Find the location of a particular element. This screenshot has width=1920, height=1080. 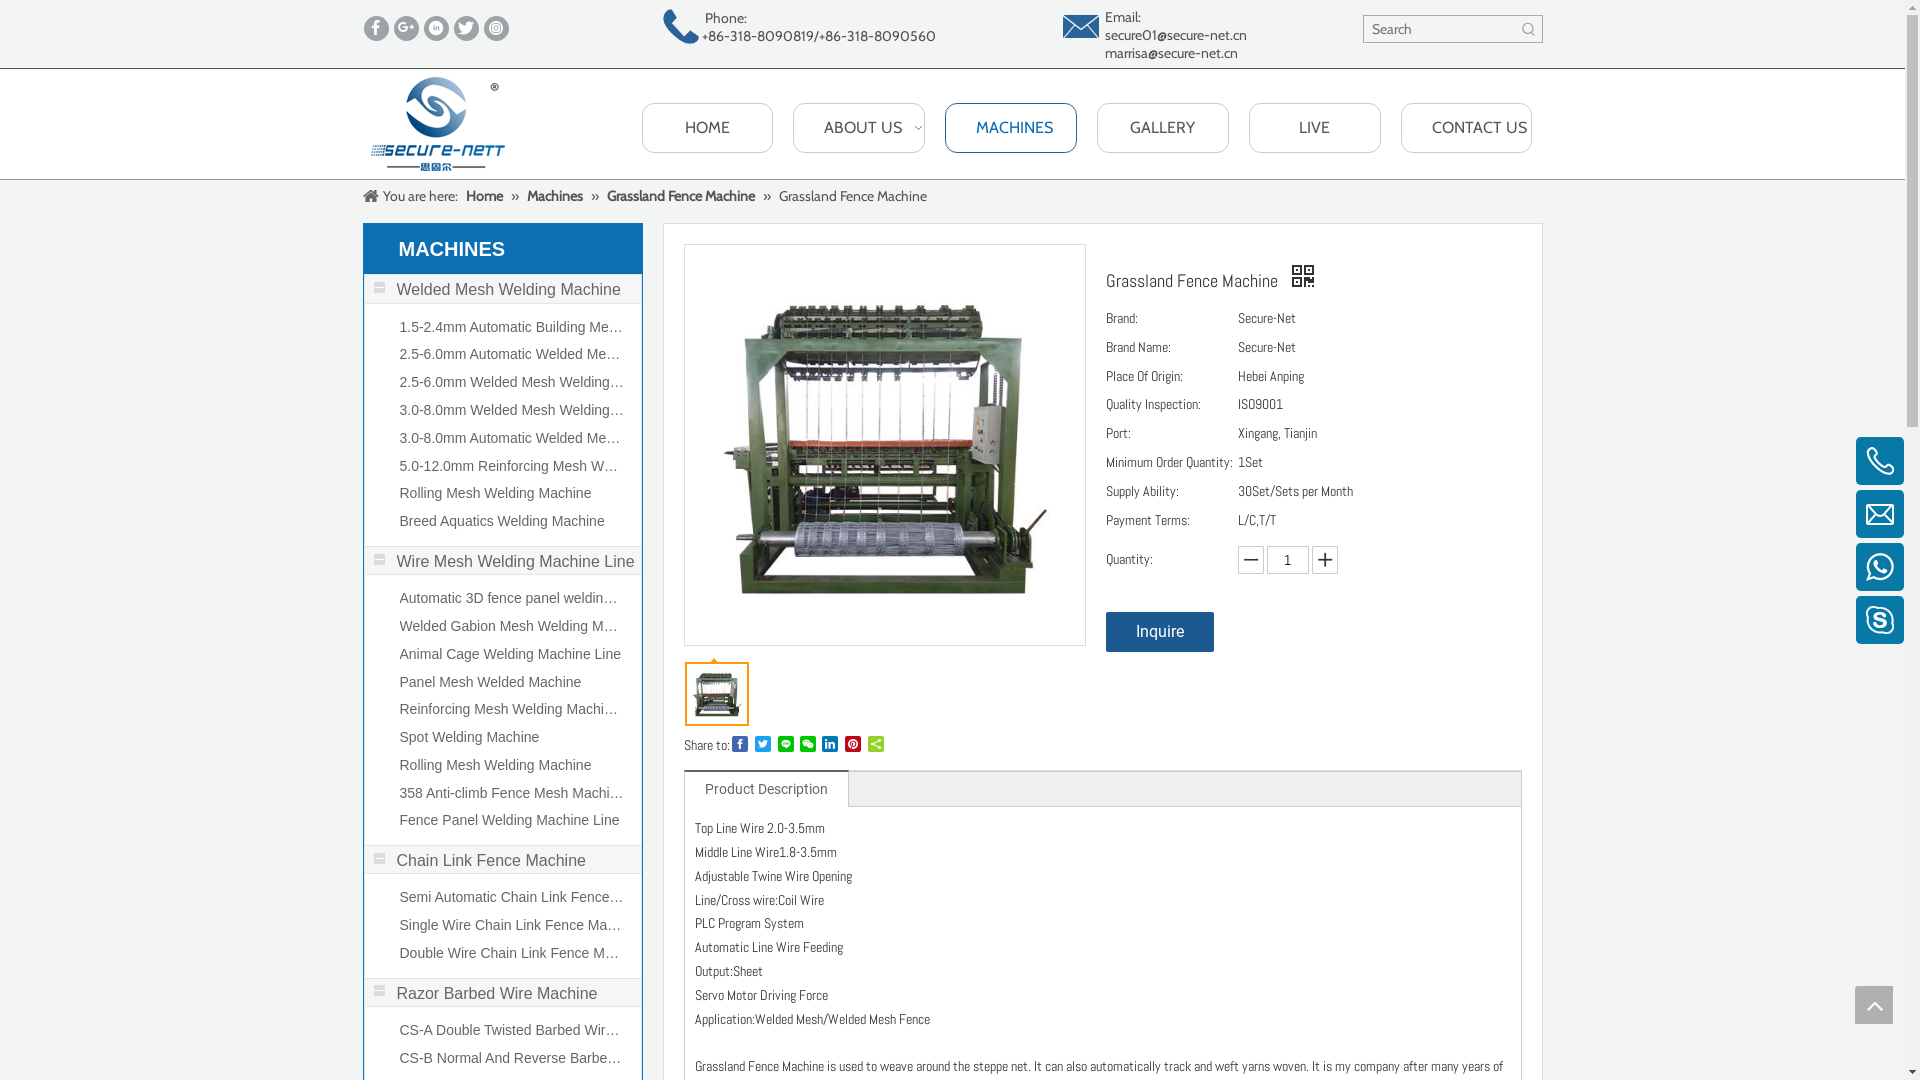

tel is located at coordinates (680, 26).